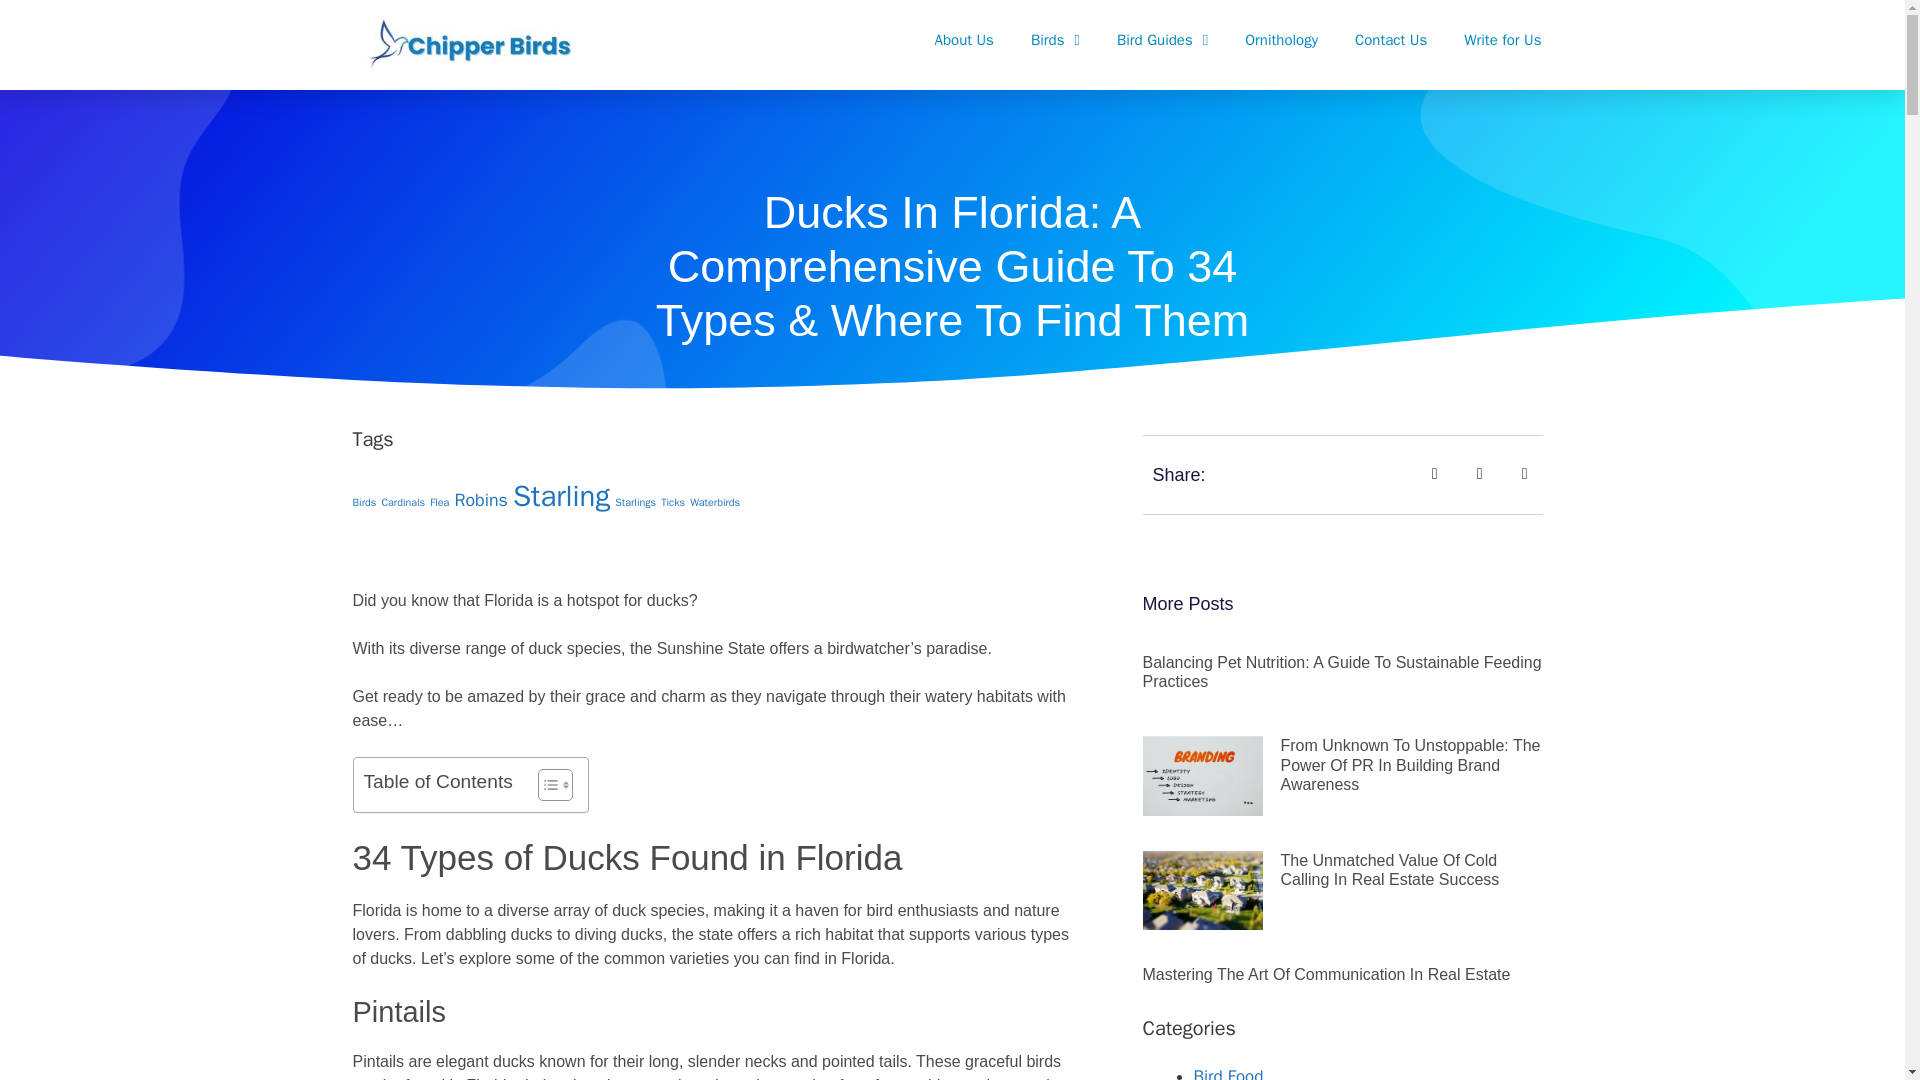  I want to click on Birds, so click(1054, 40).